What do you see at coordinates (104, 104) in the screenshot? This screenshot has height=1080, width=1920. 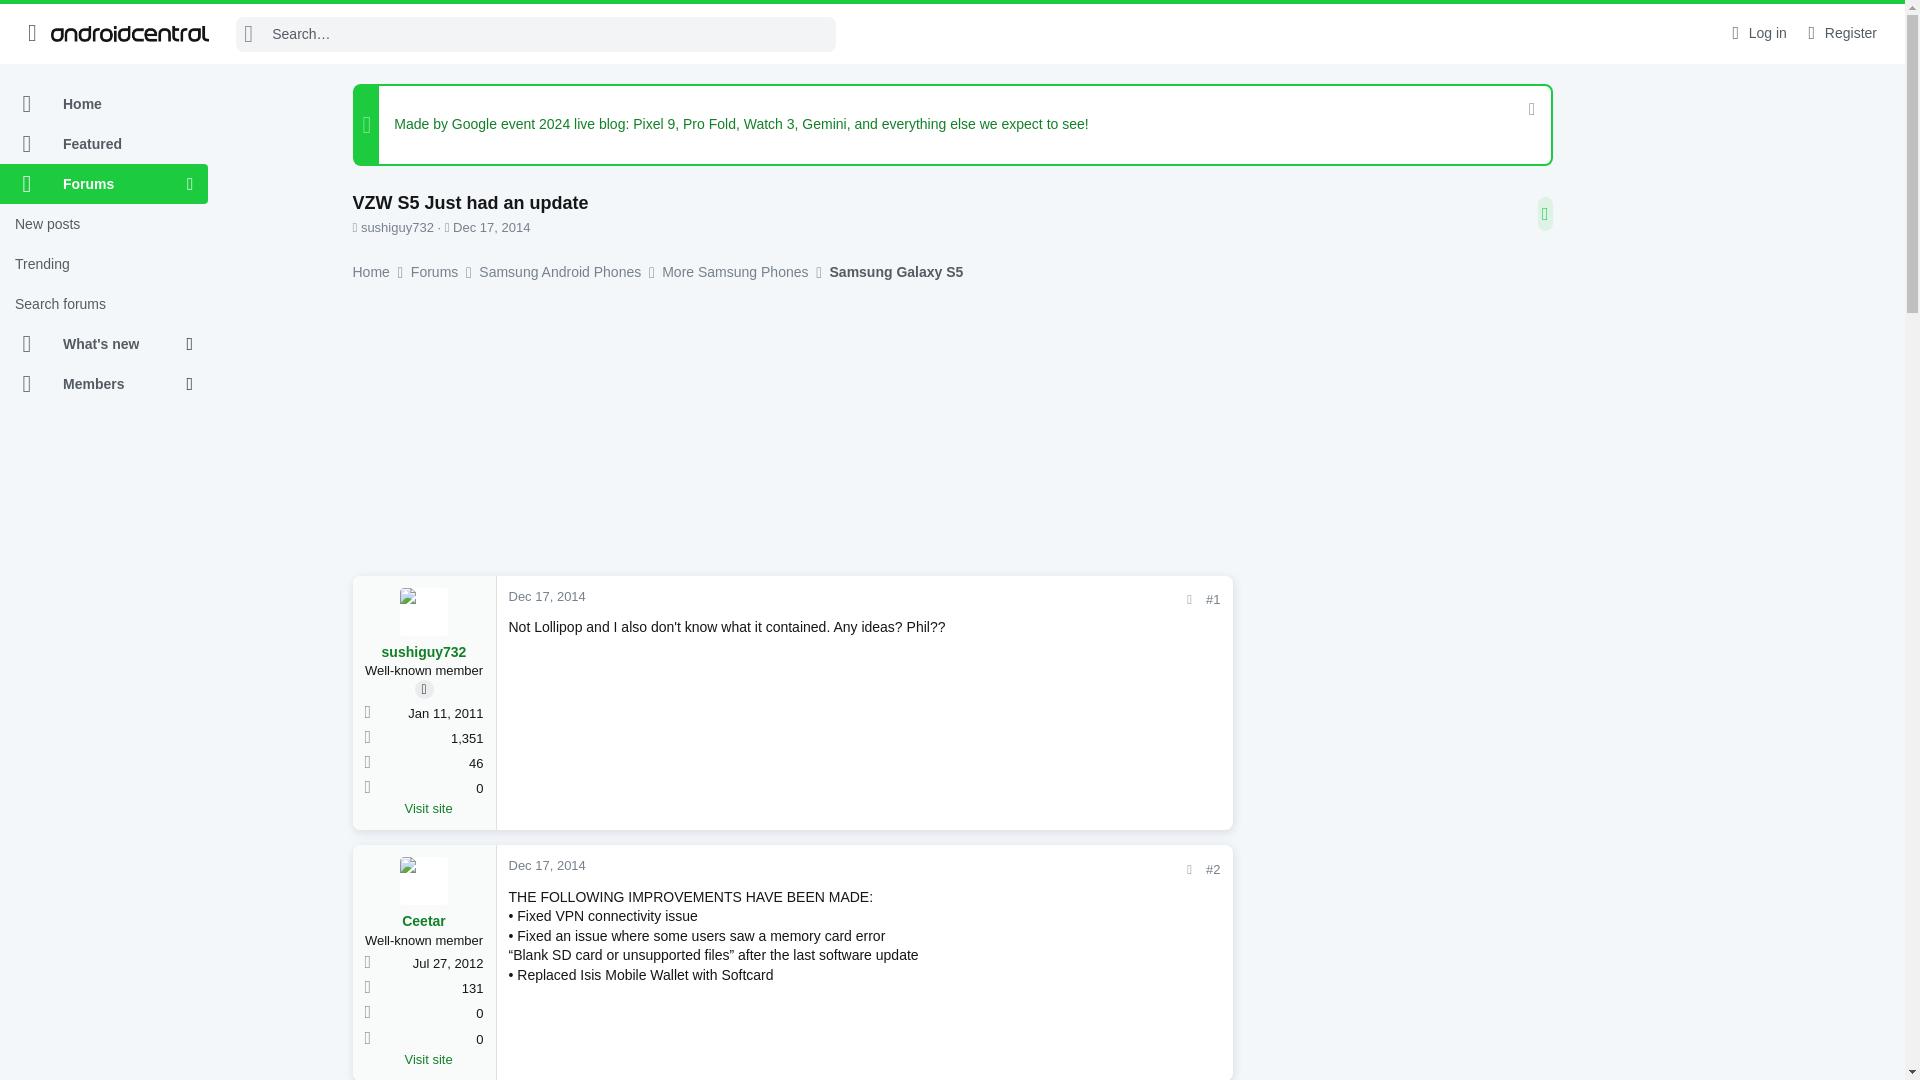 I see `Home` at bounding box center [104, 104].